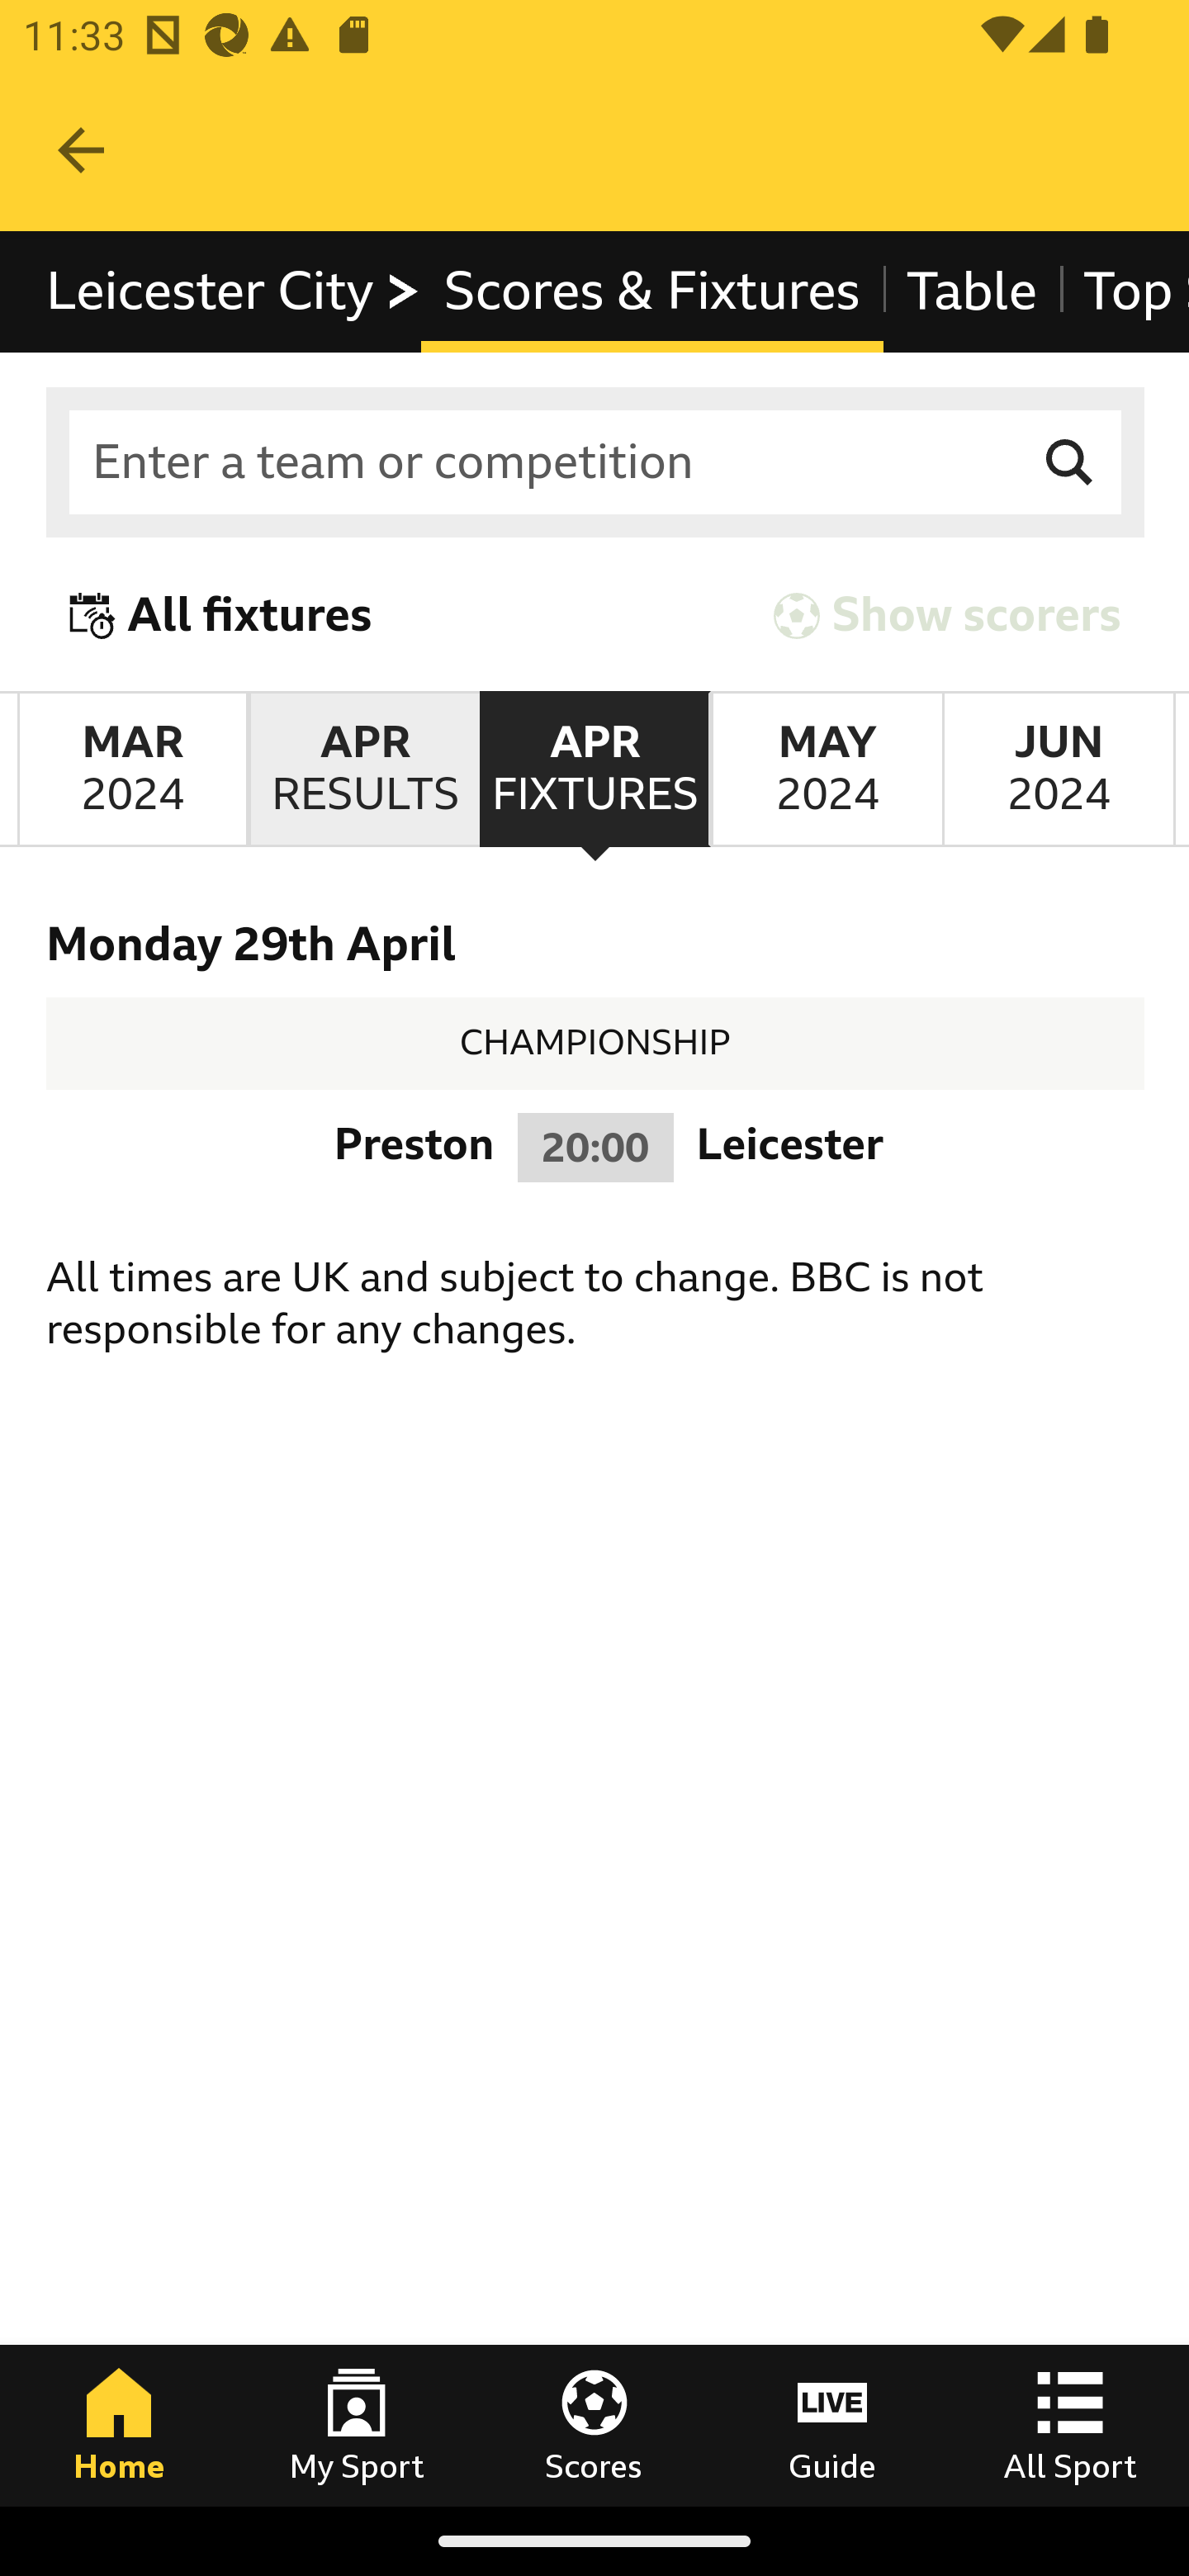 The height and width of the screenshot is (2576, 1189). I want to click on All fixtures, so click(221, 616).